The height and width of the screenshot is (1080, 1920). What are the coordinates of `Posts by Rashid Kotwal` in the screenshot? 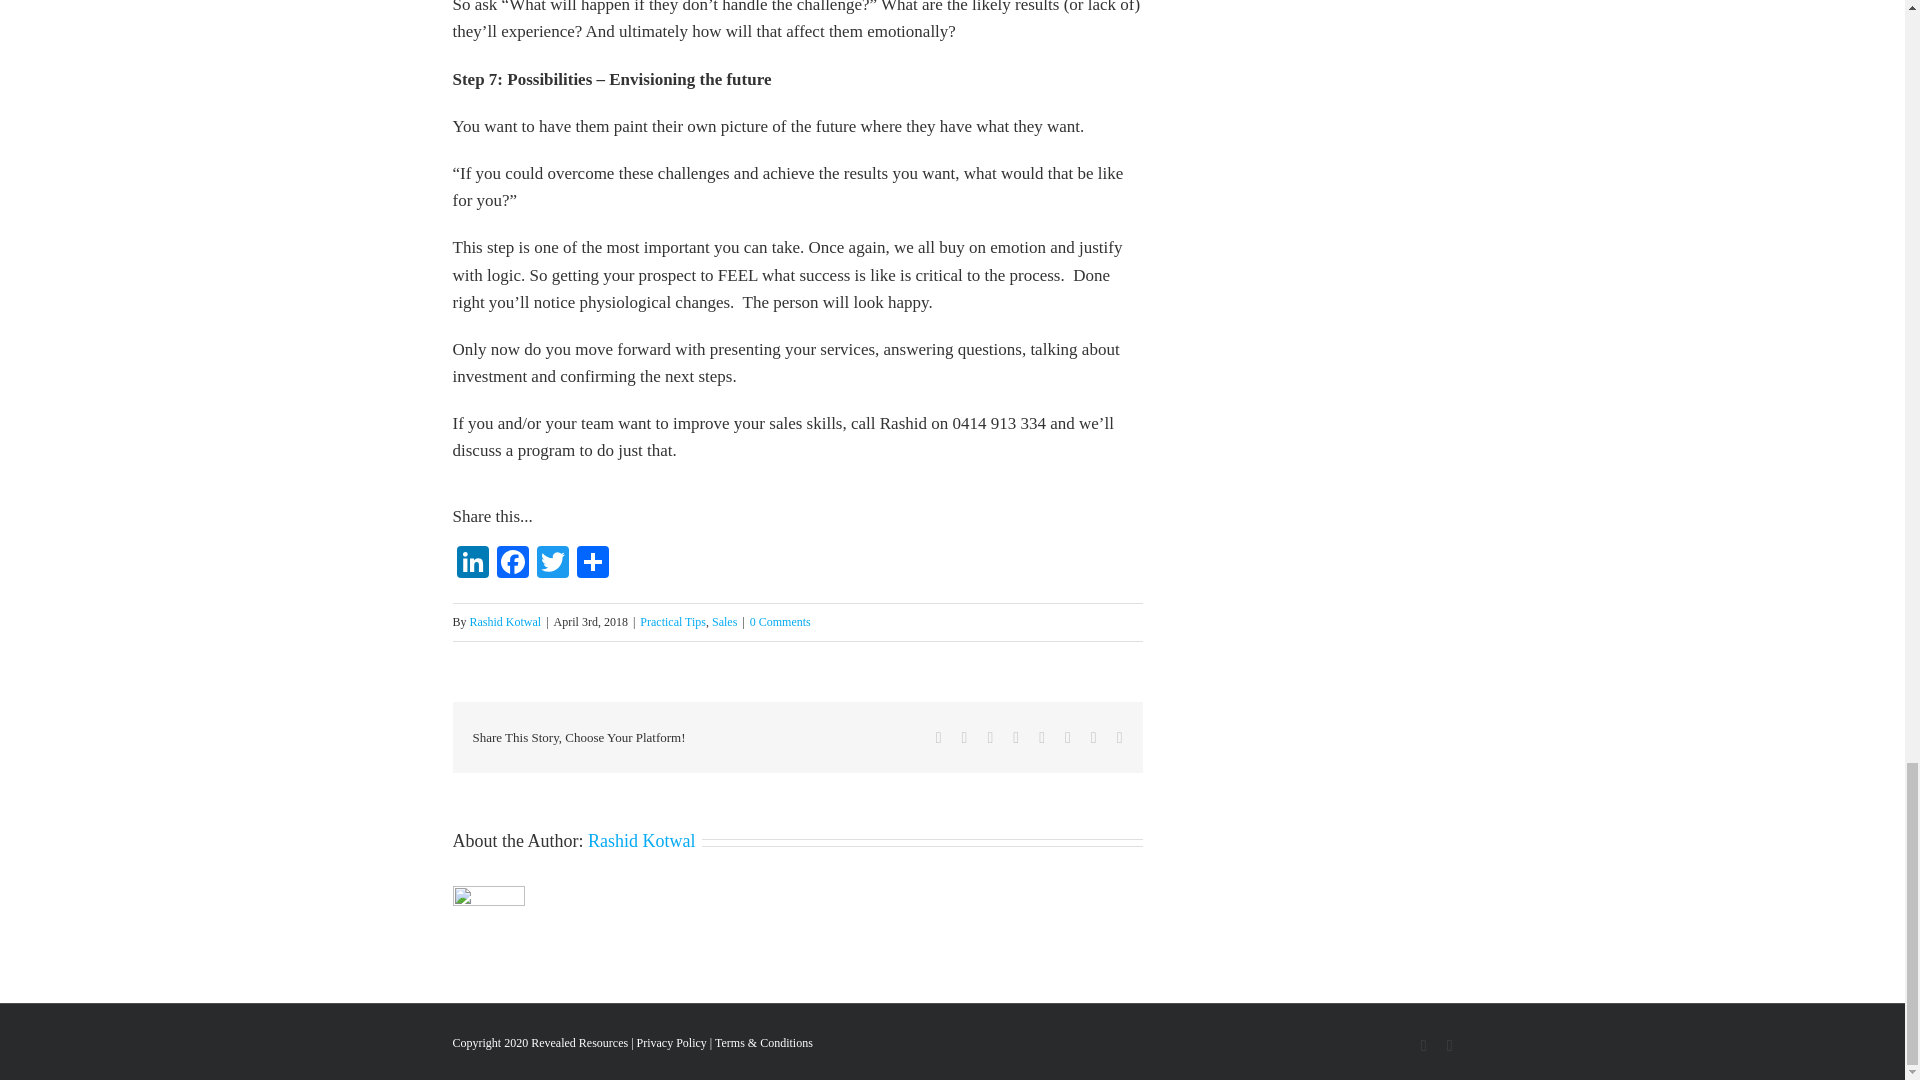 It's located at (641, 840).